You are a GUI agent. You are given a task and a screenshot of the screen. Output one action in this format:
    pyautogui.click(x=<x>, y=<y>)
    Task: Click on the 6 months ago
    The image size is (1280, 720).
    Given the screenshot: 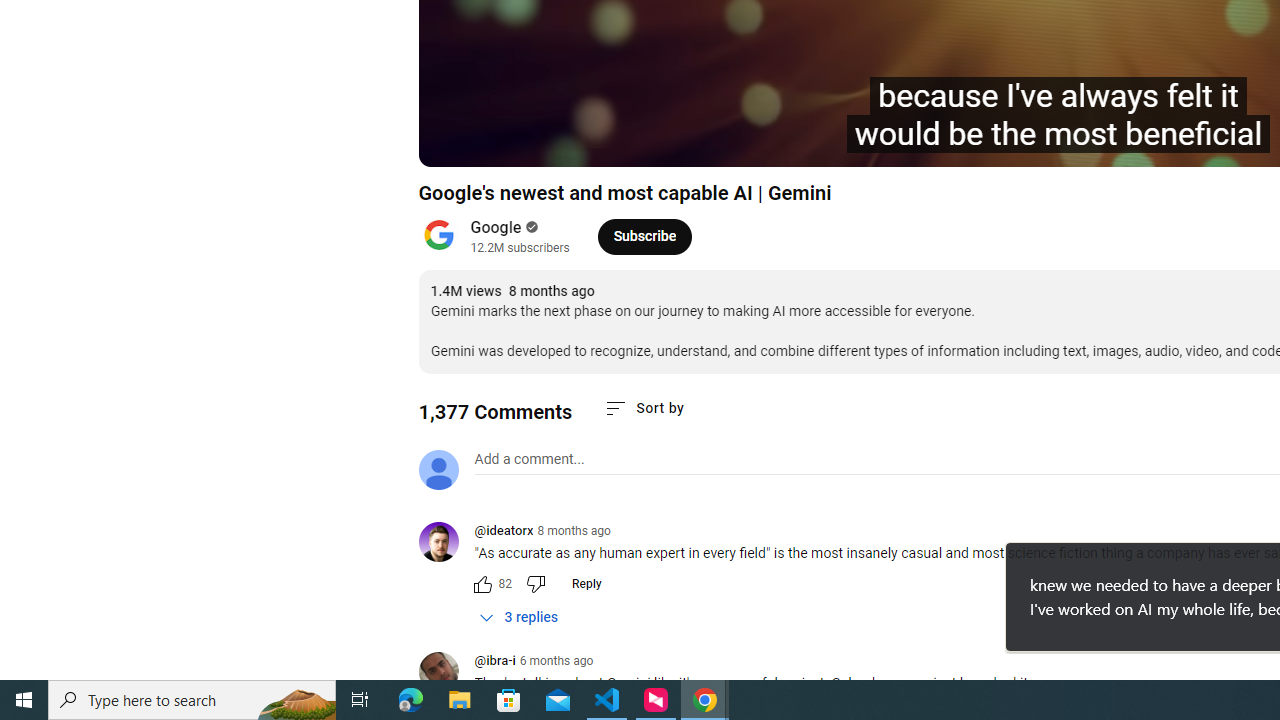 What is the action you would take?
    pyautogui.click(x=556, y=661)
    